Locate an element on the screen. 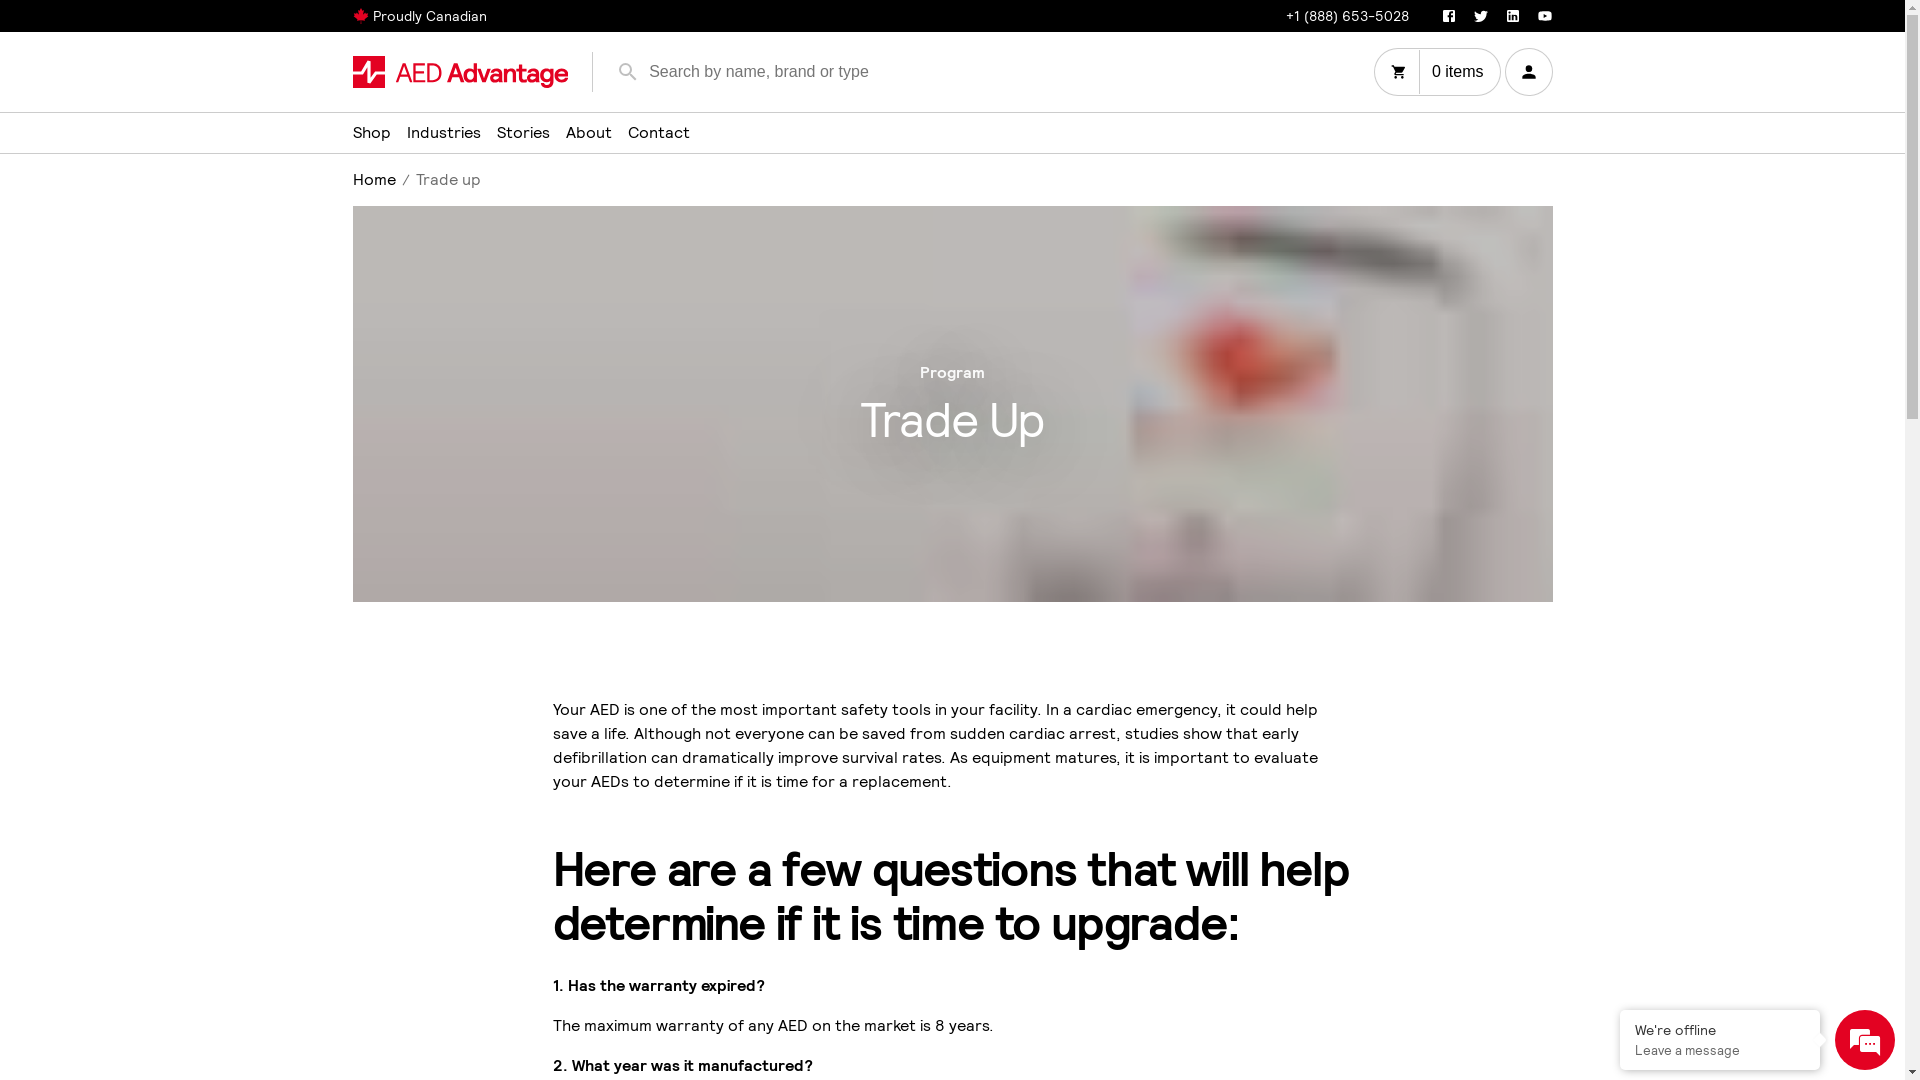 This screenshot has height=1080, width=1920. Facebook is located at coordinates (1448, 16).